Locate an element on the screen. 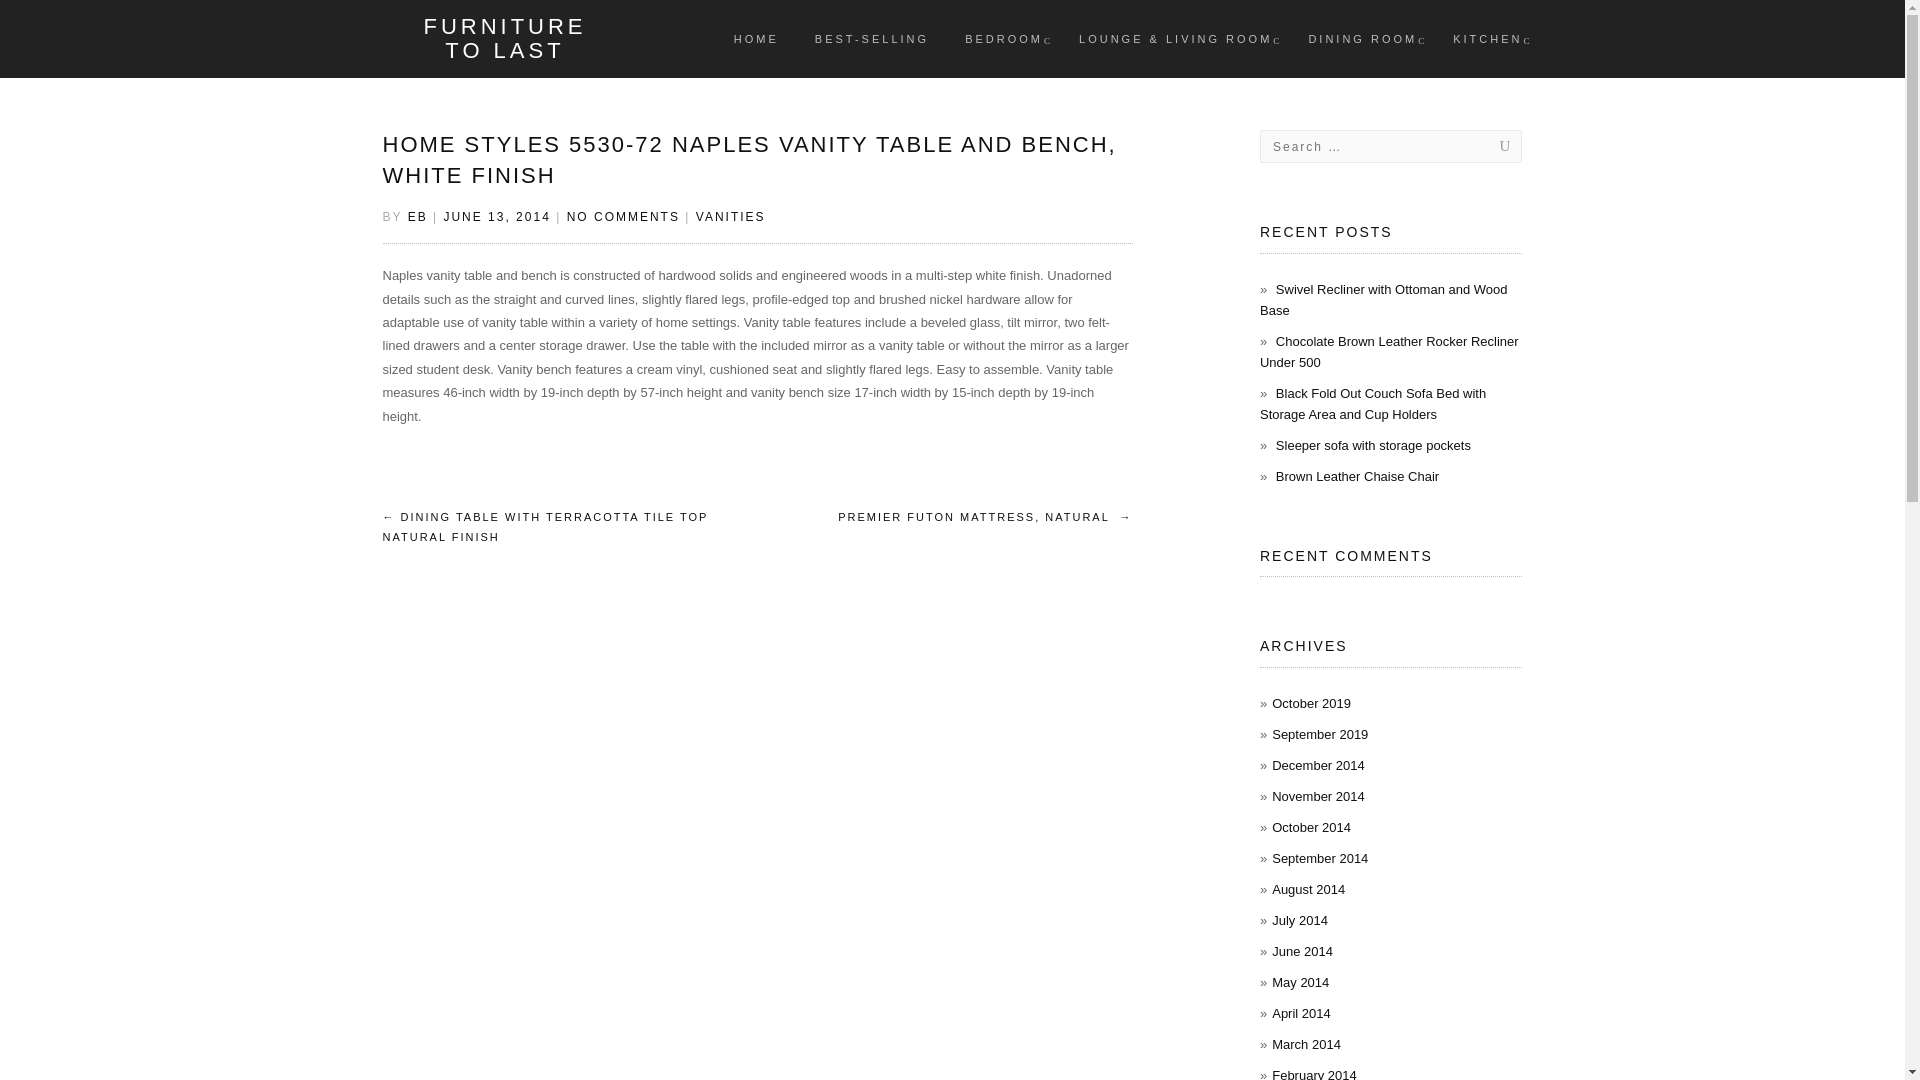  HOME is located at coordinates (756, 38).